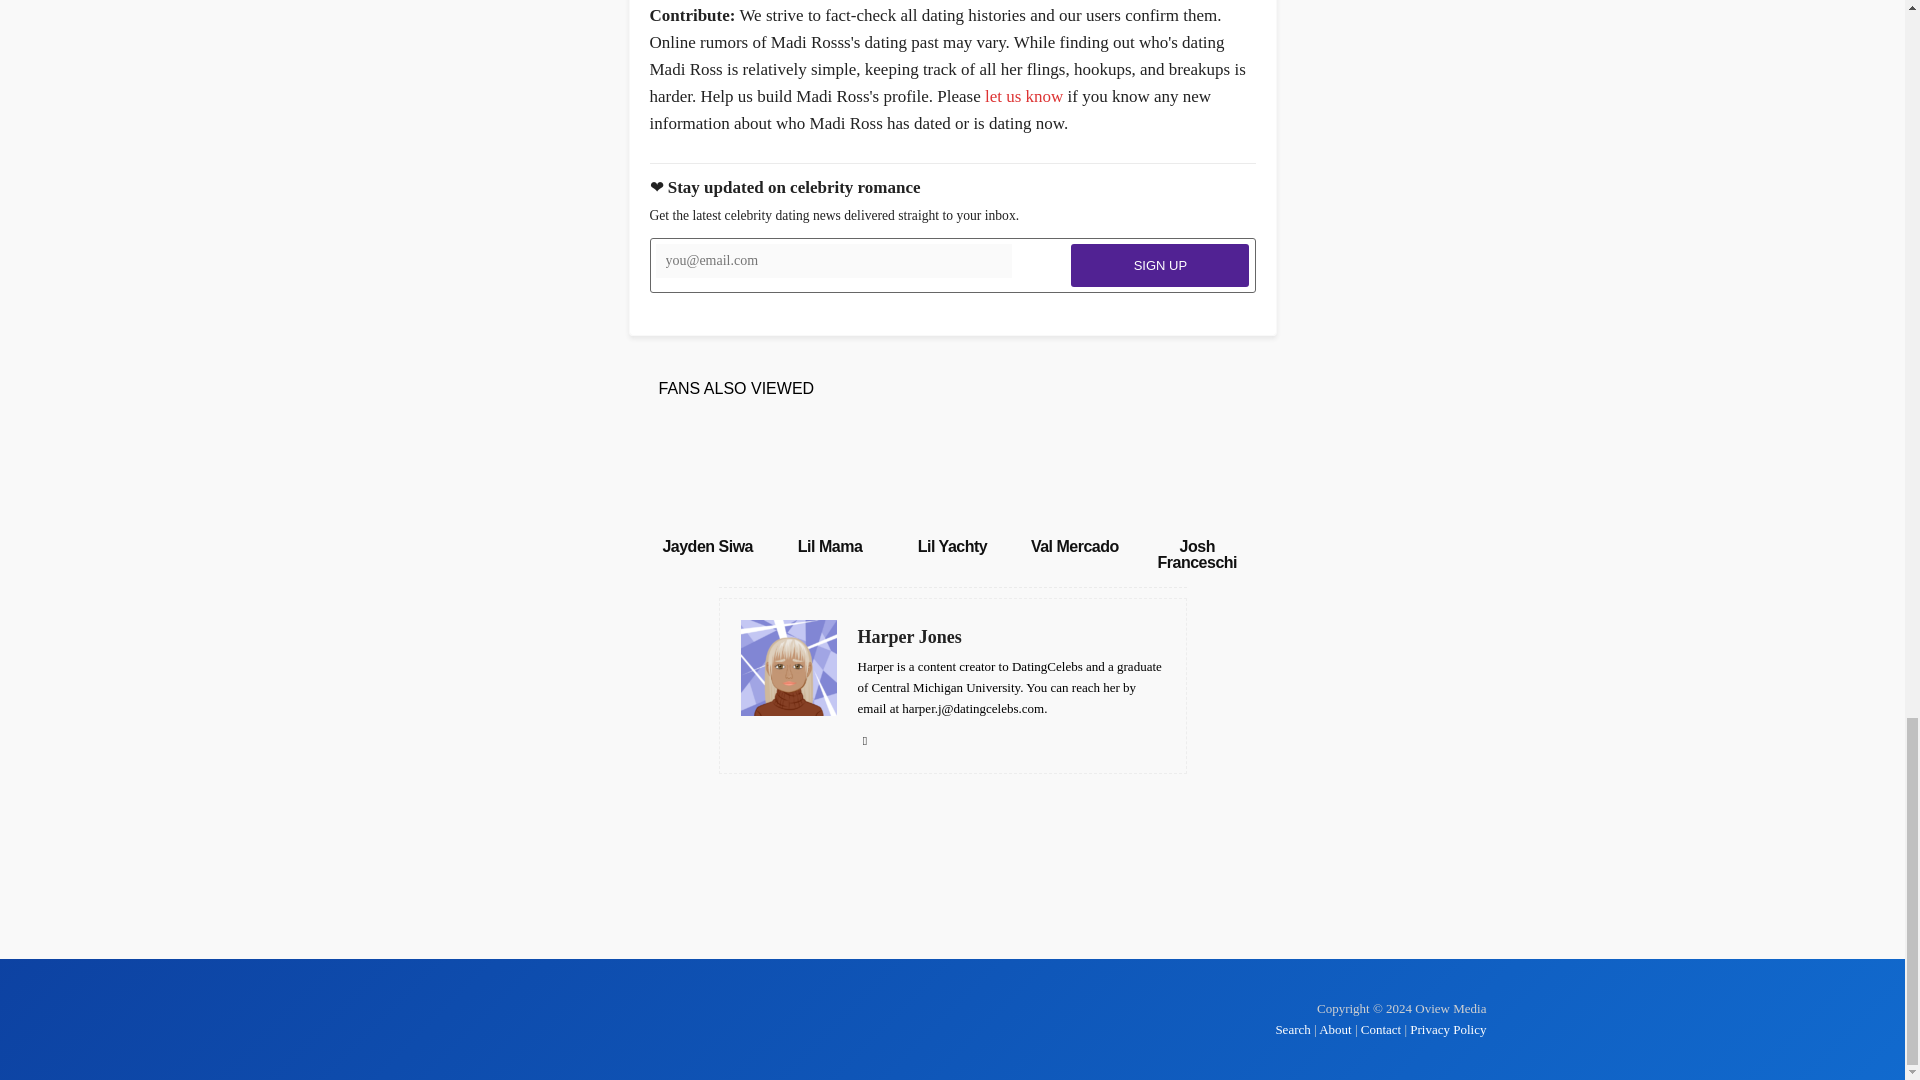 The width and height of the screenshot is (1920, 1080). I want to click on Search, so click(1294, 1028).